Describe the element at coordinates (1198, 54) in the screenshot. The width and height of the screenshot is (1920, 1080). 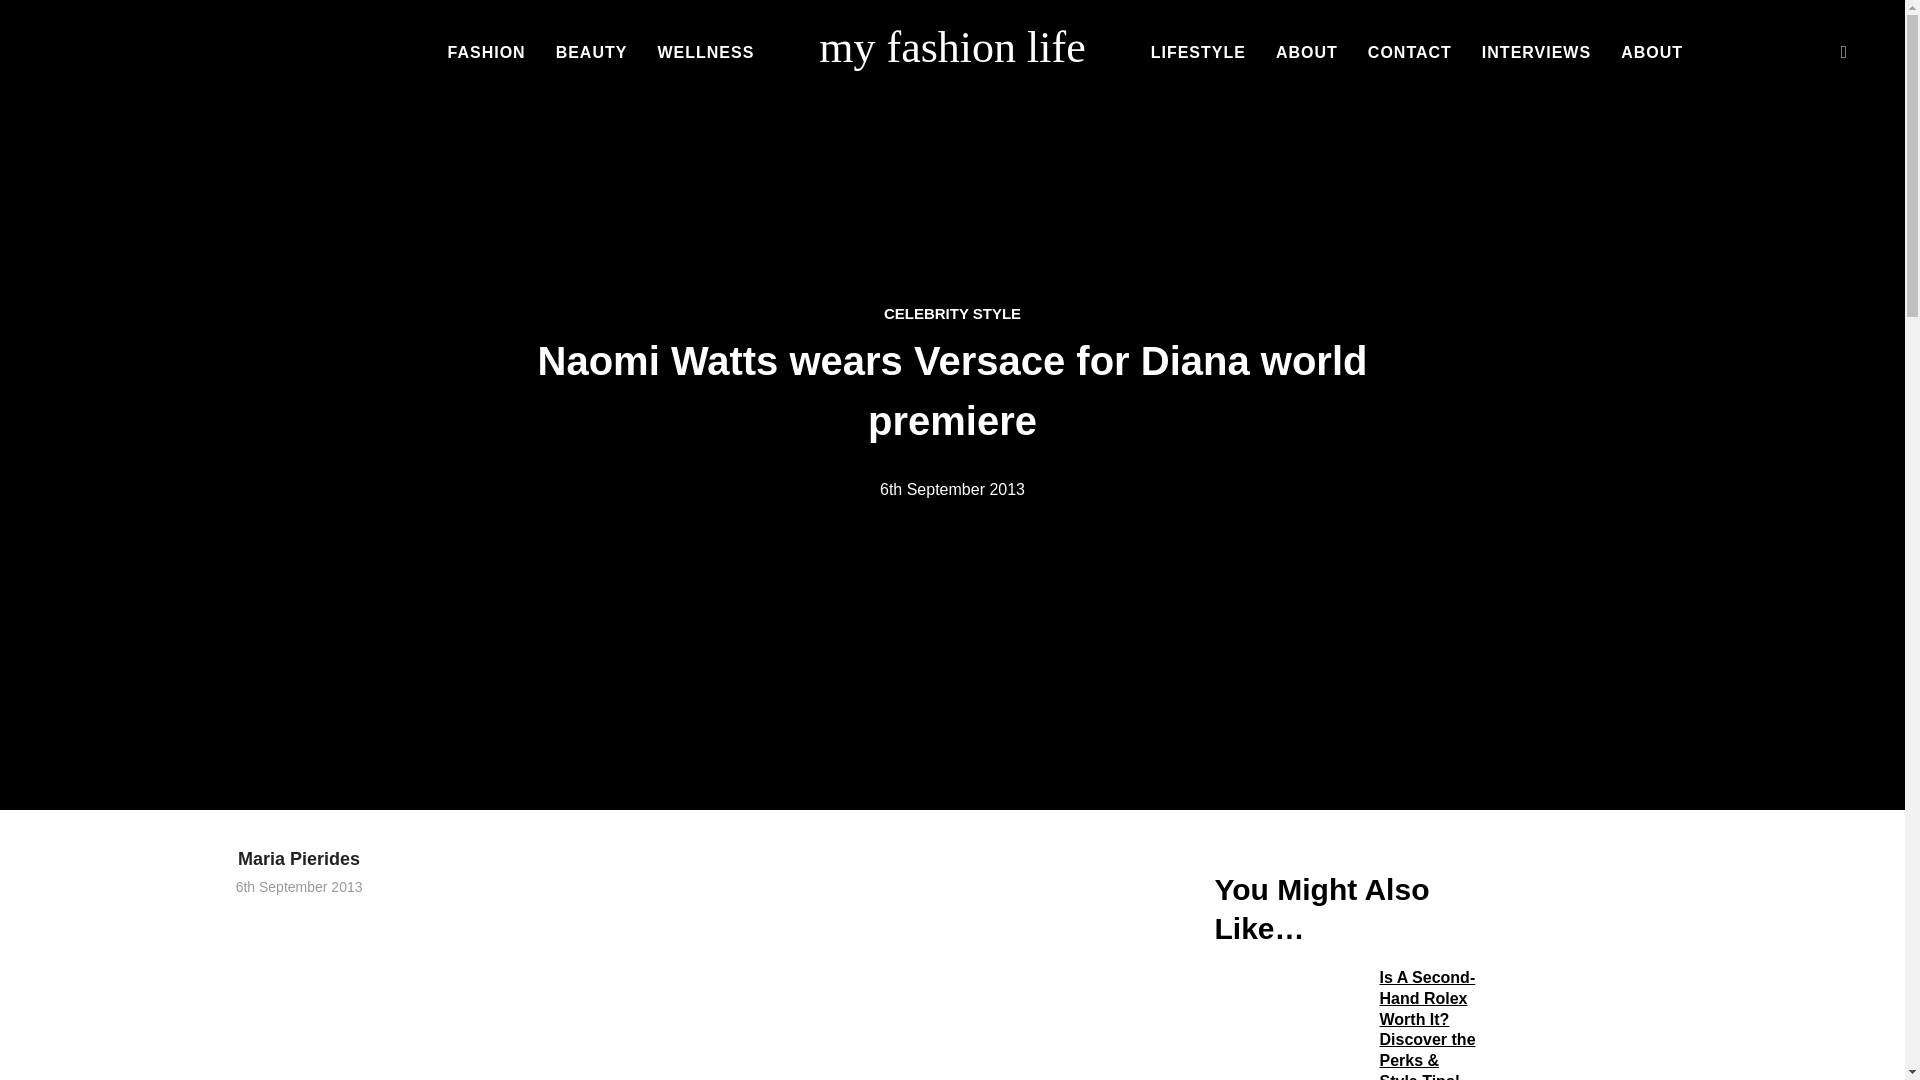
I see `LIFESTYLE` at that location.